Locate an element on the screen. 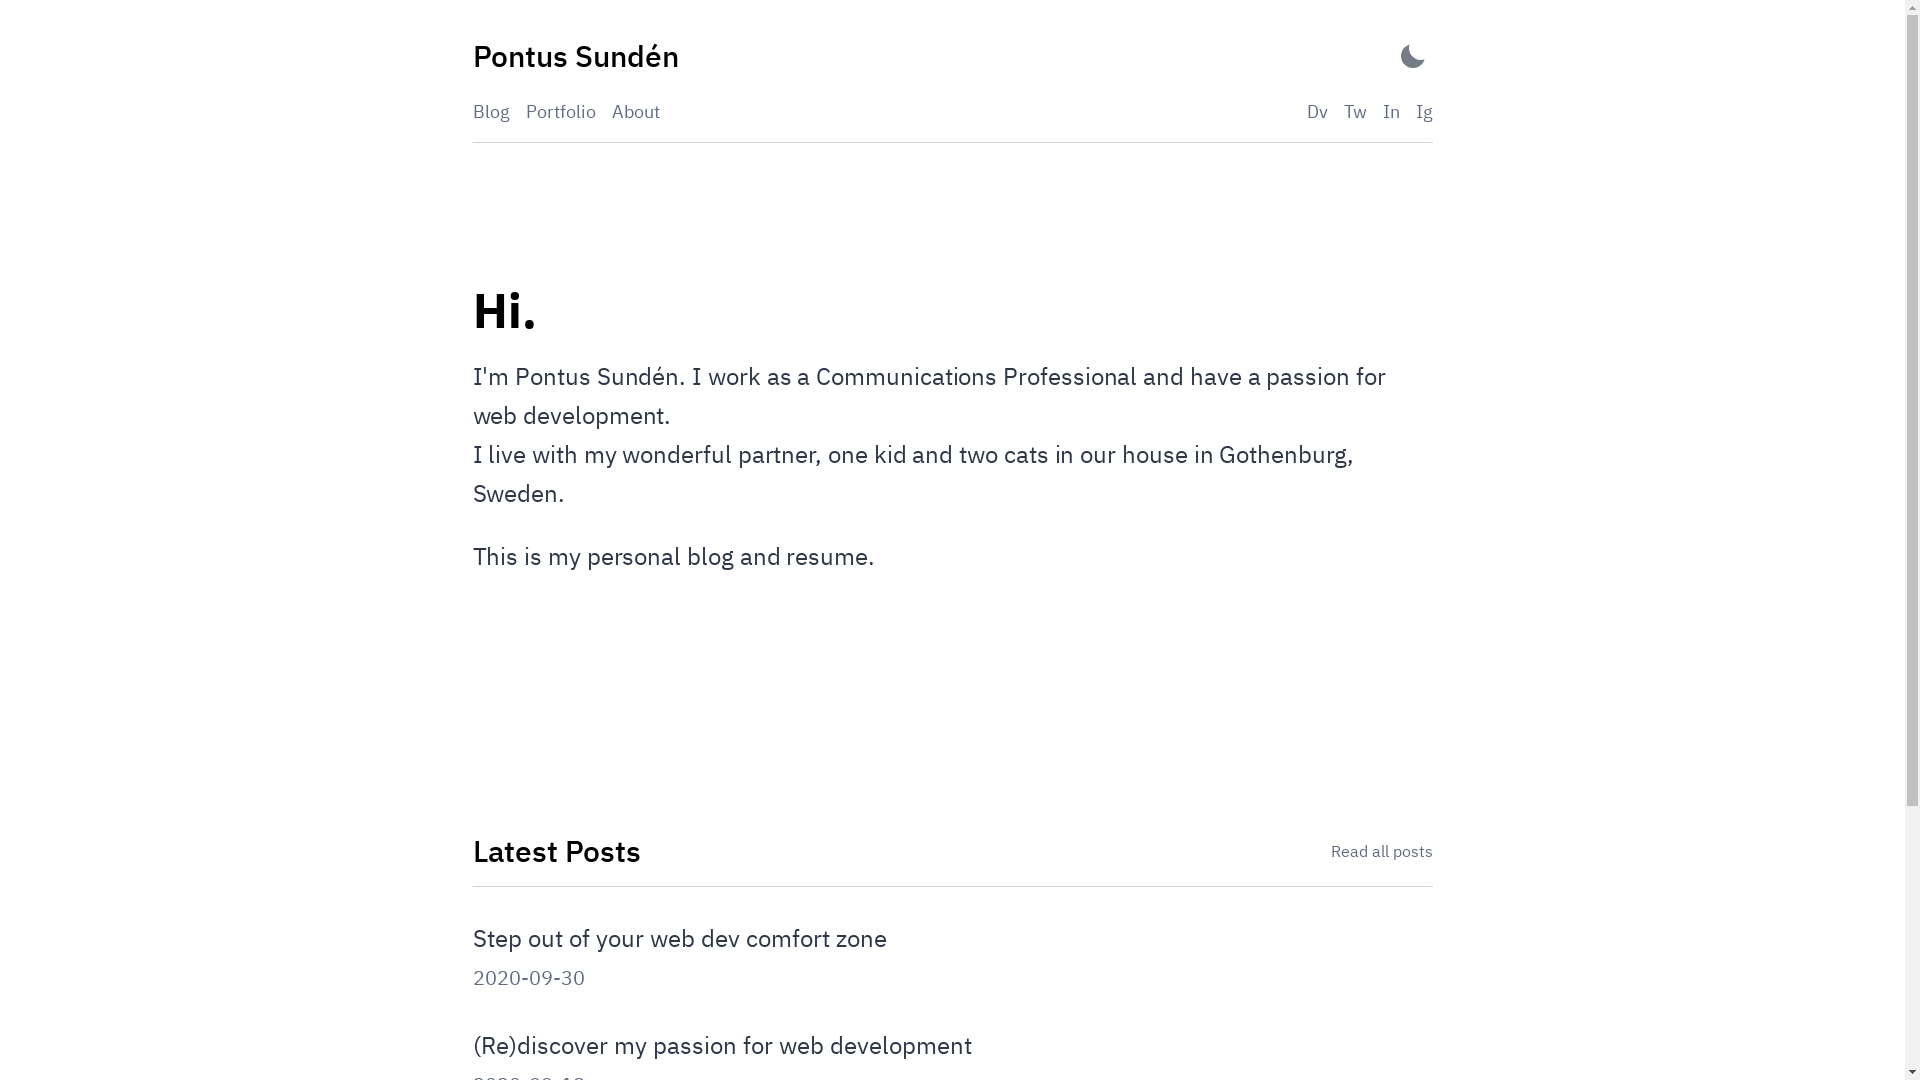 Image resolution: width=1920 pixels, height=1080 pixels. About is located at coordinates (636, 112).